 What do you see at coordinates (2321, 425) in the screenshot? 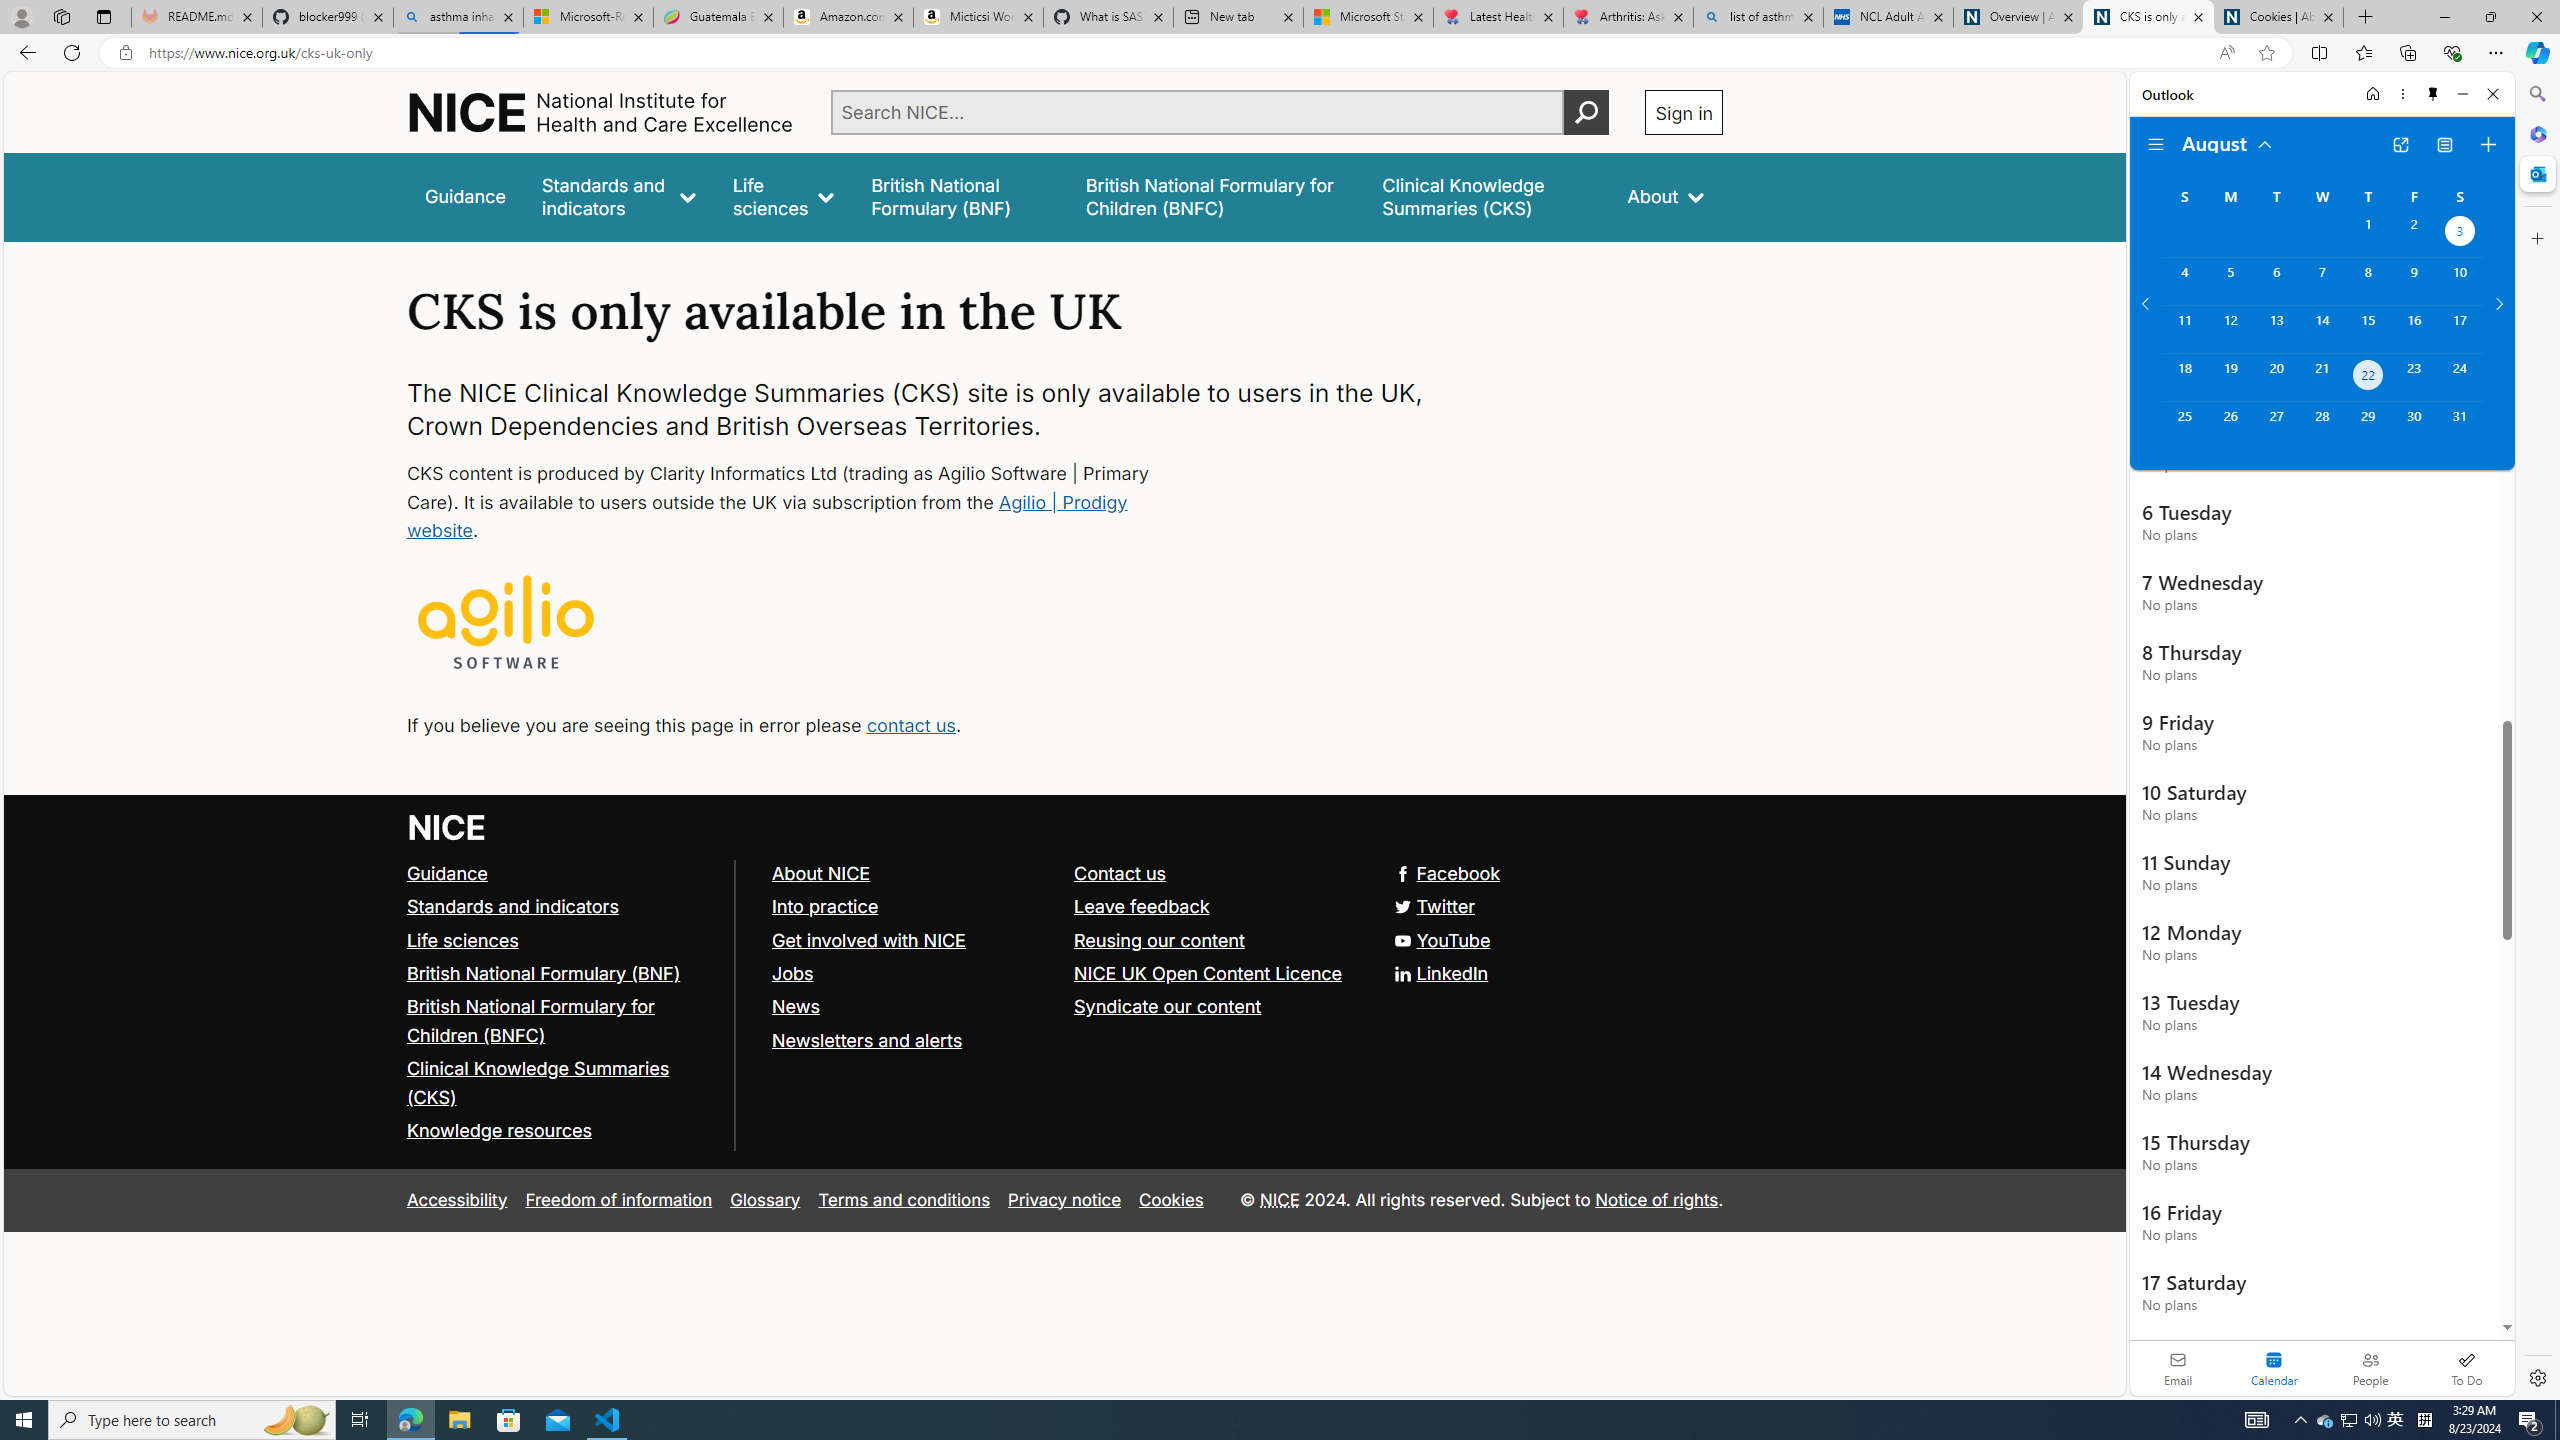
I see `Wednesday, August 28, 2024. ` at bounding box center [2321, 425].